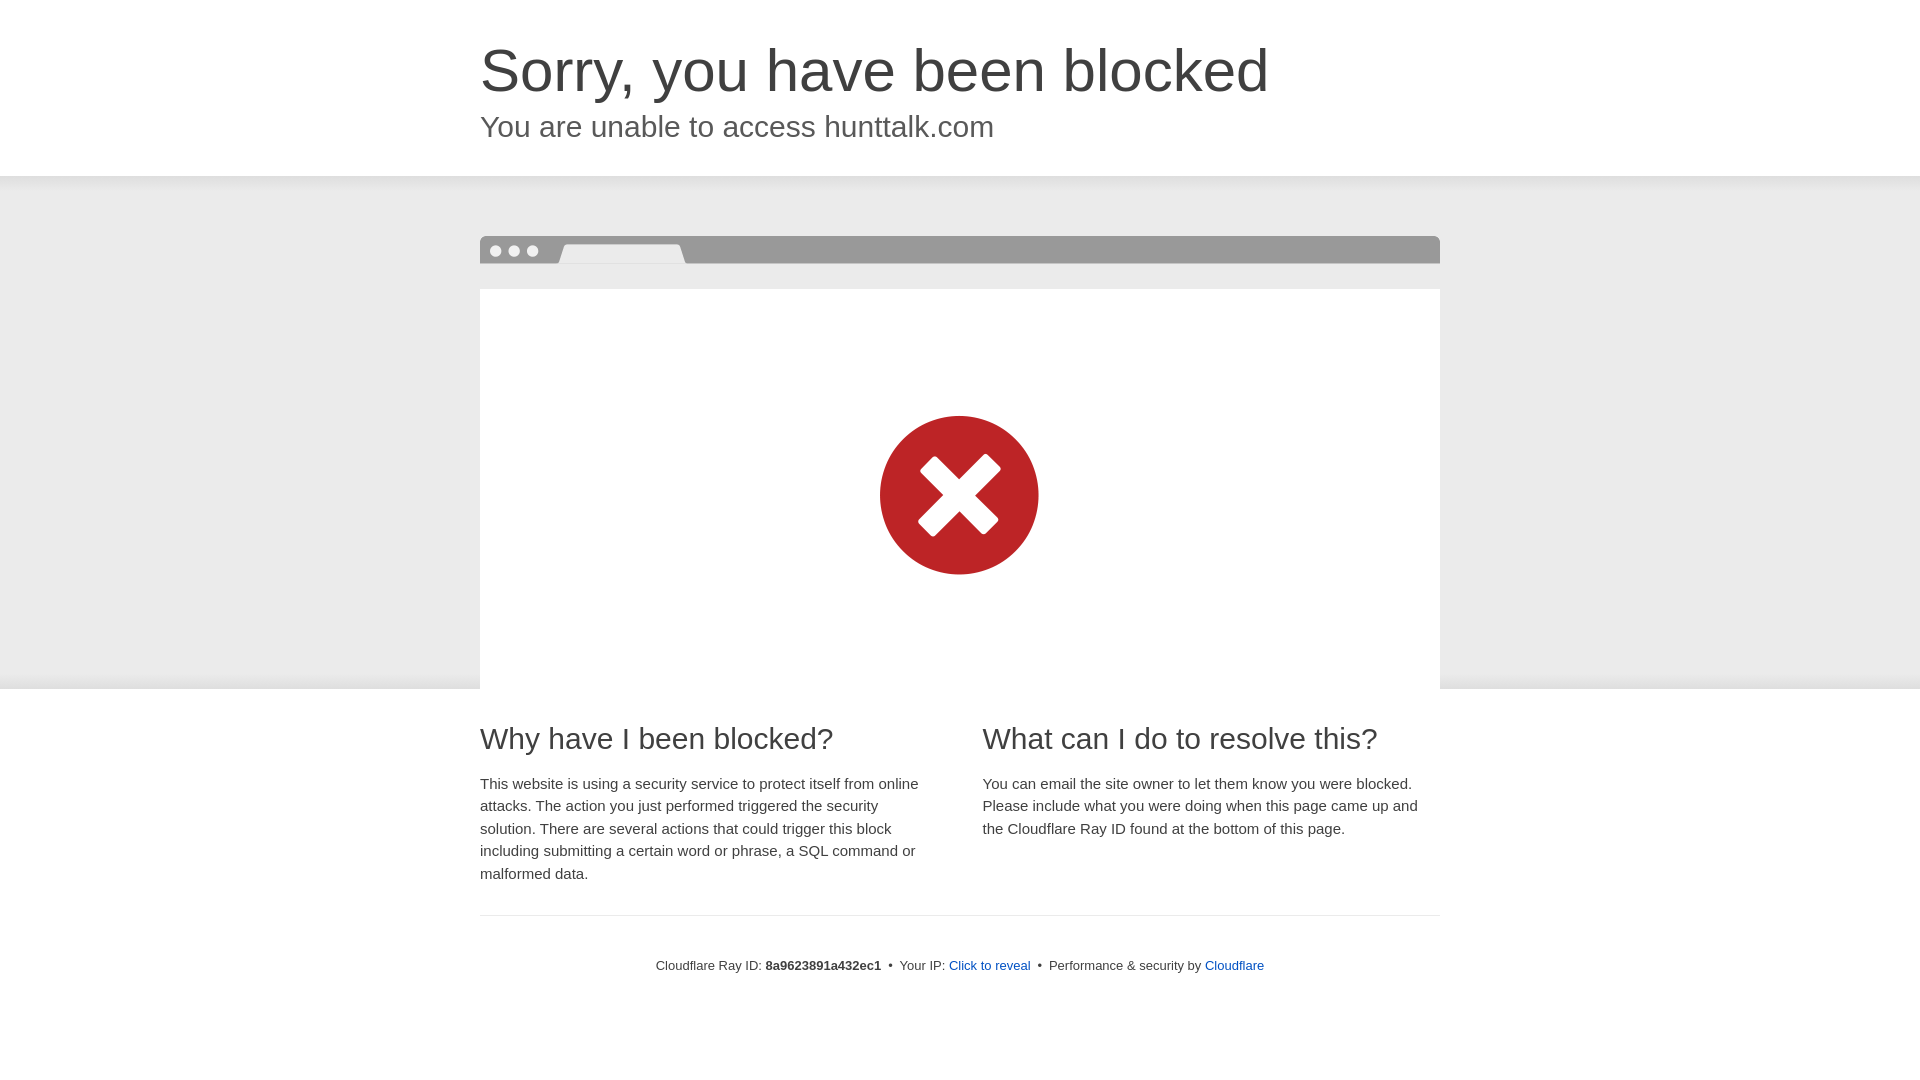 Image resolution: width=1920 pixels, height=1080 pixels. What do you see at coordinates (990, 966) in the screenshot?
I see `Click to reveal` at bounding box center [990, 966].